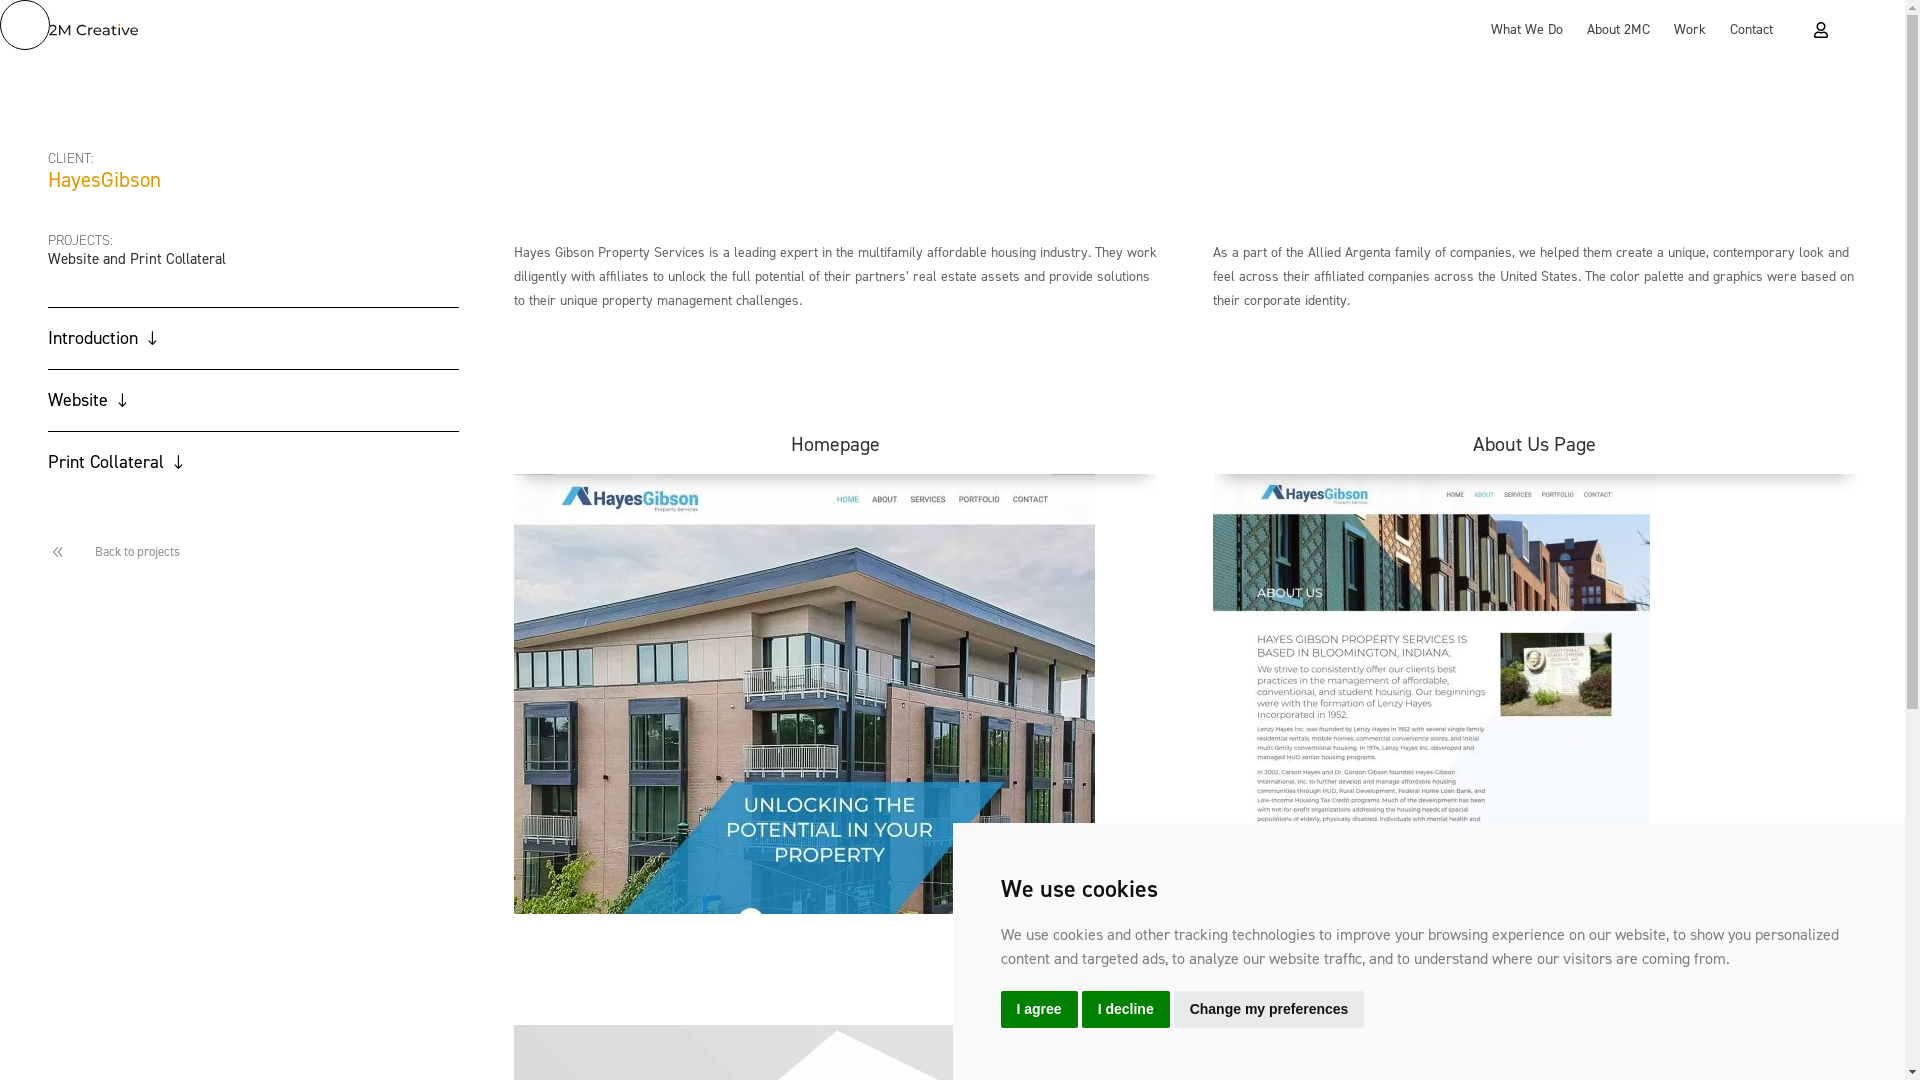 The height and width of the screenshot is (1080, 1920). I want to click on Introduction, so click(254, 338).